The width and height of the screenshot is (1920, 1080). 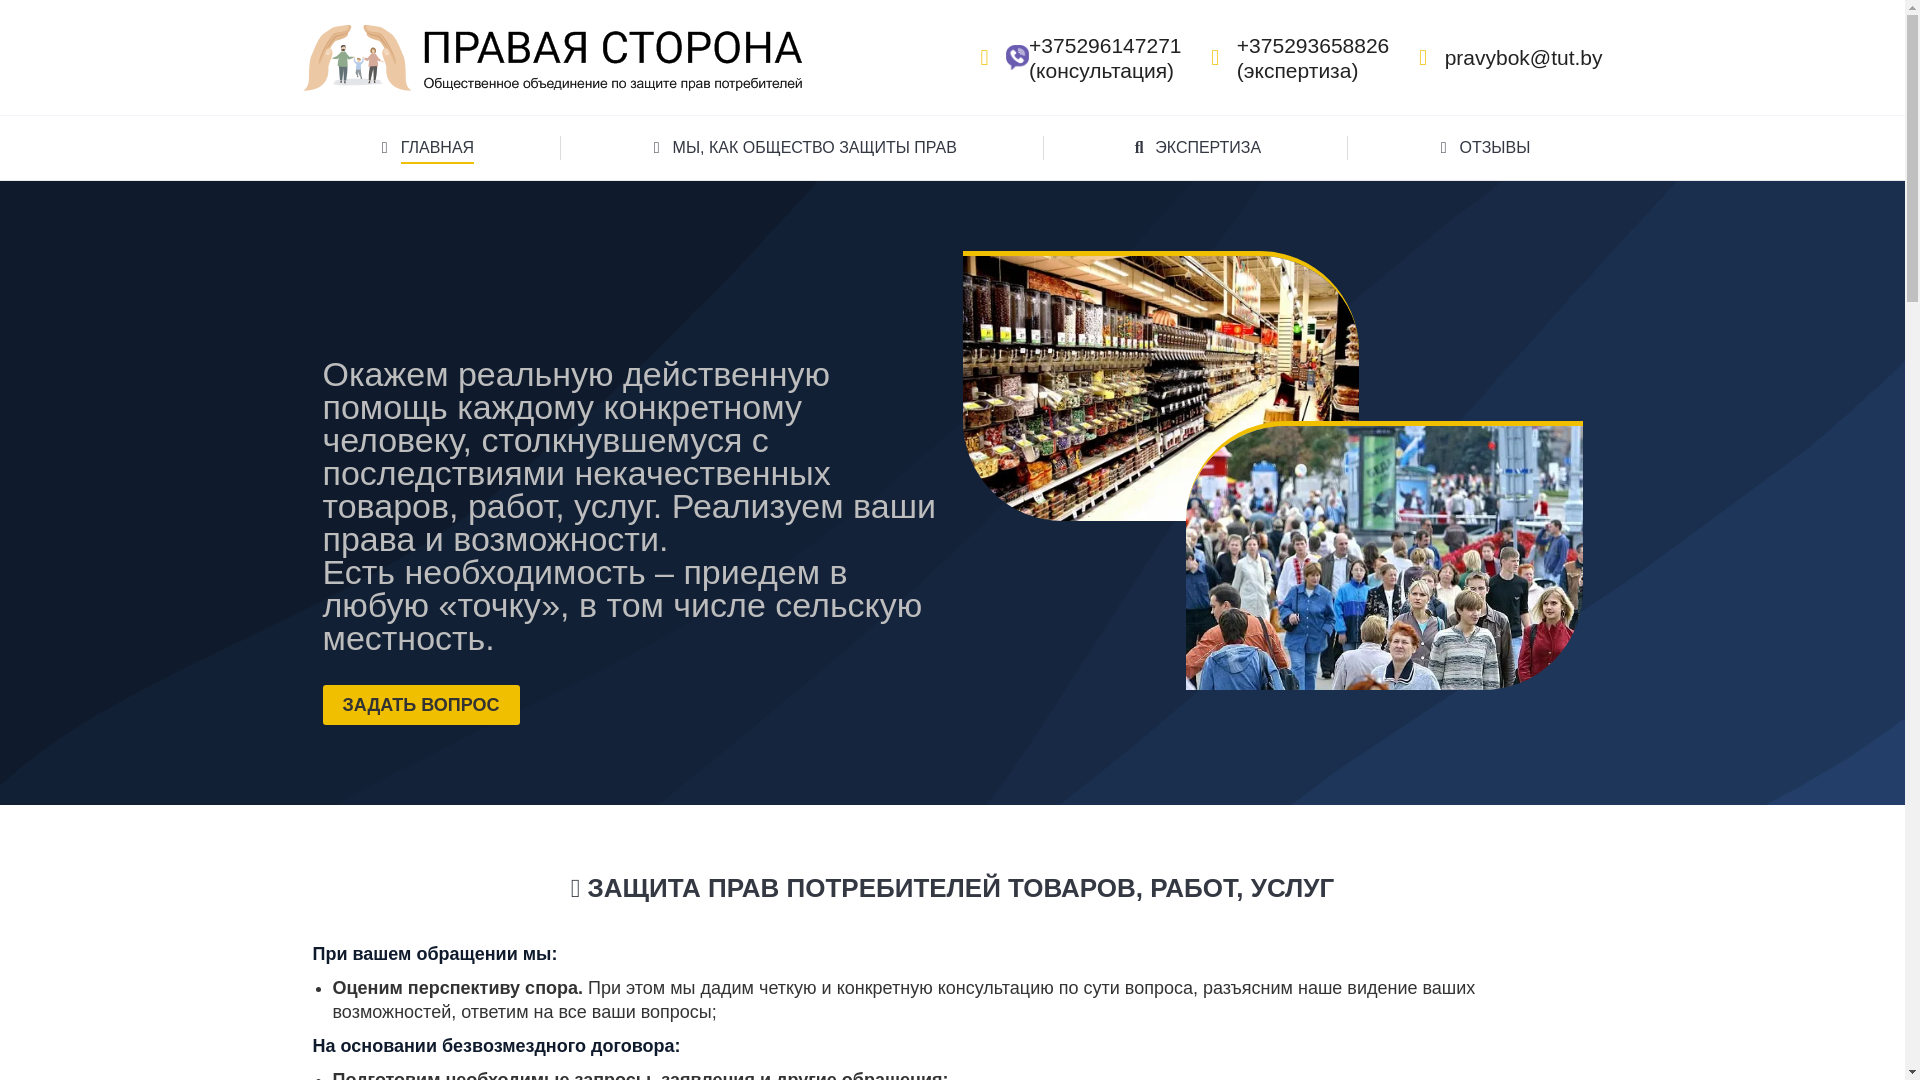 I want to click on pravybok@tut.by, so click(x=1506, y=58).